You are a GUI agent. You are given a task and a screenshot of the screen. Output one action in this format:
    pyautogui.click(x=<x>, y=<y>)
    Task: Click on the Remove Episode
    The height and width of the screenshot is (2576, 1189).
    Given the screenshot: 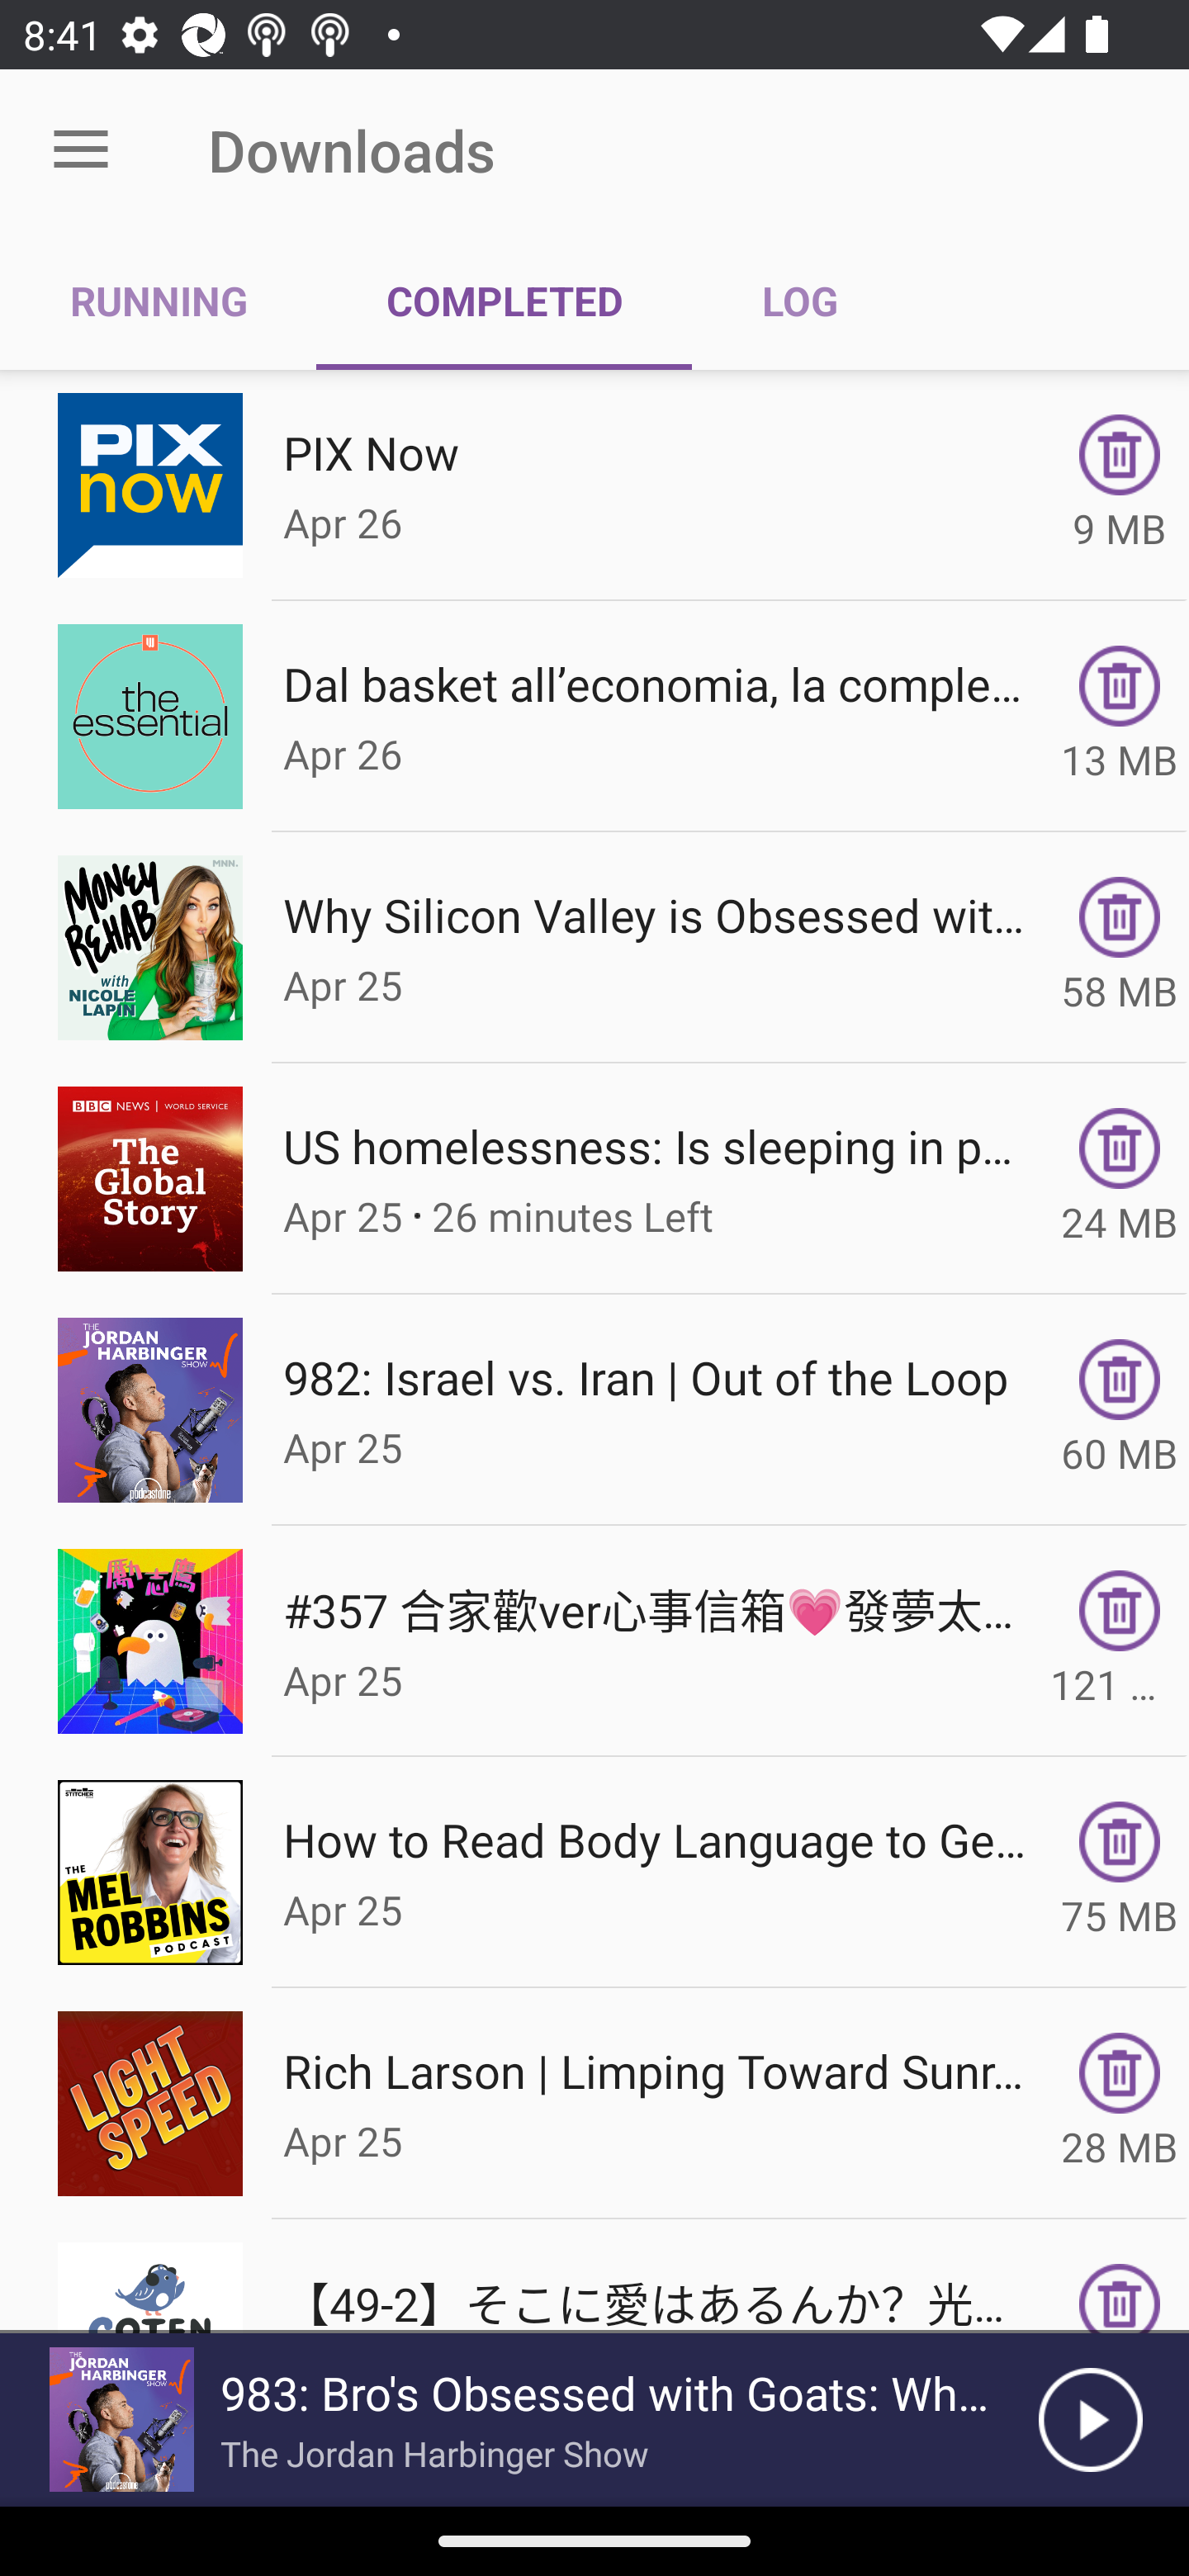 What is the action you would take?
    pyautogui.click(x=1120, y=686)
    